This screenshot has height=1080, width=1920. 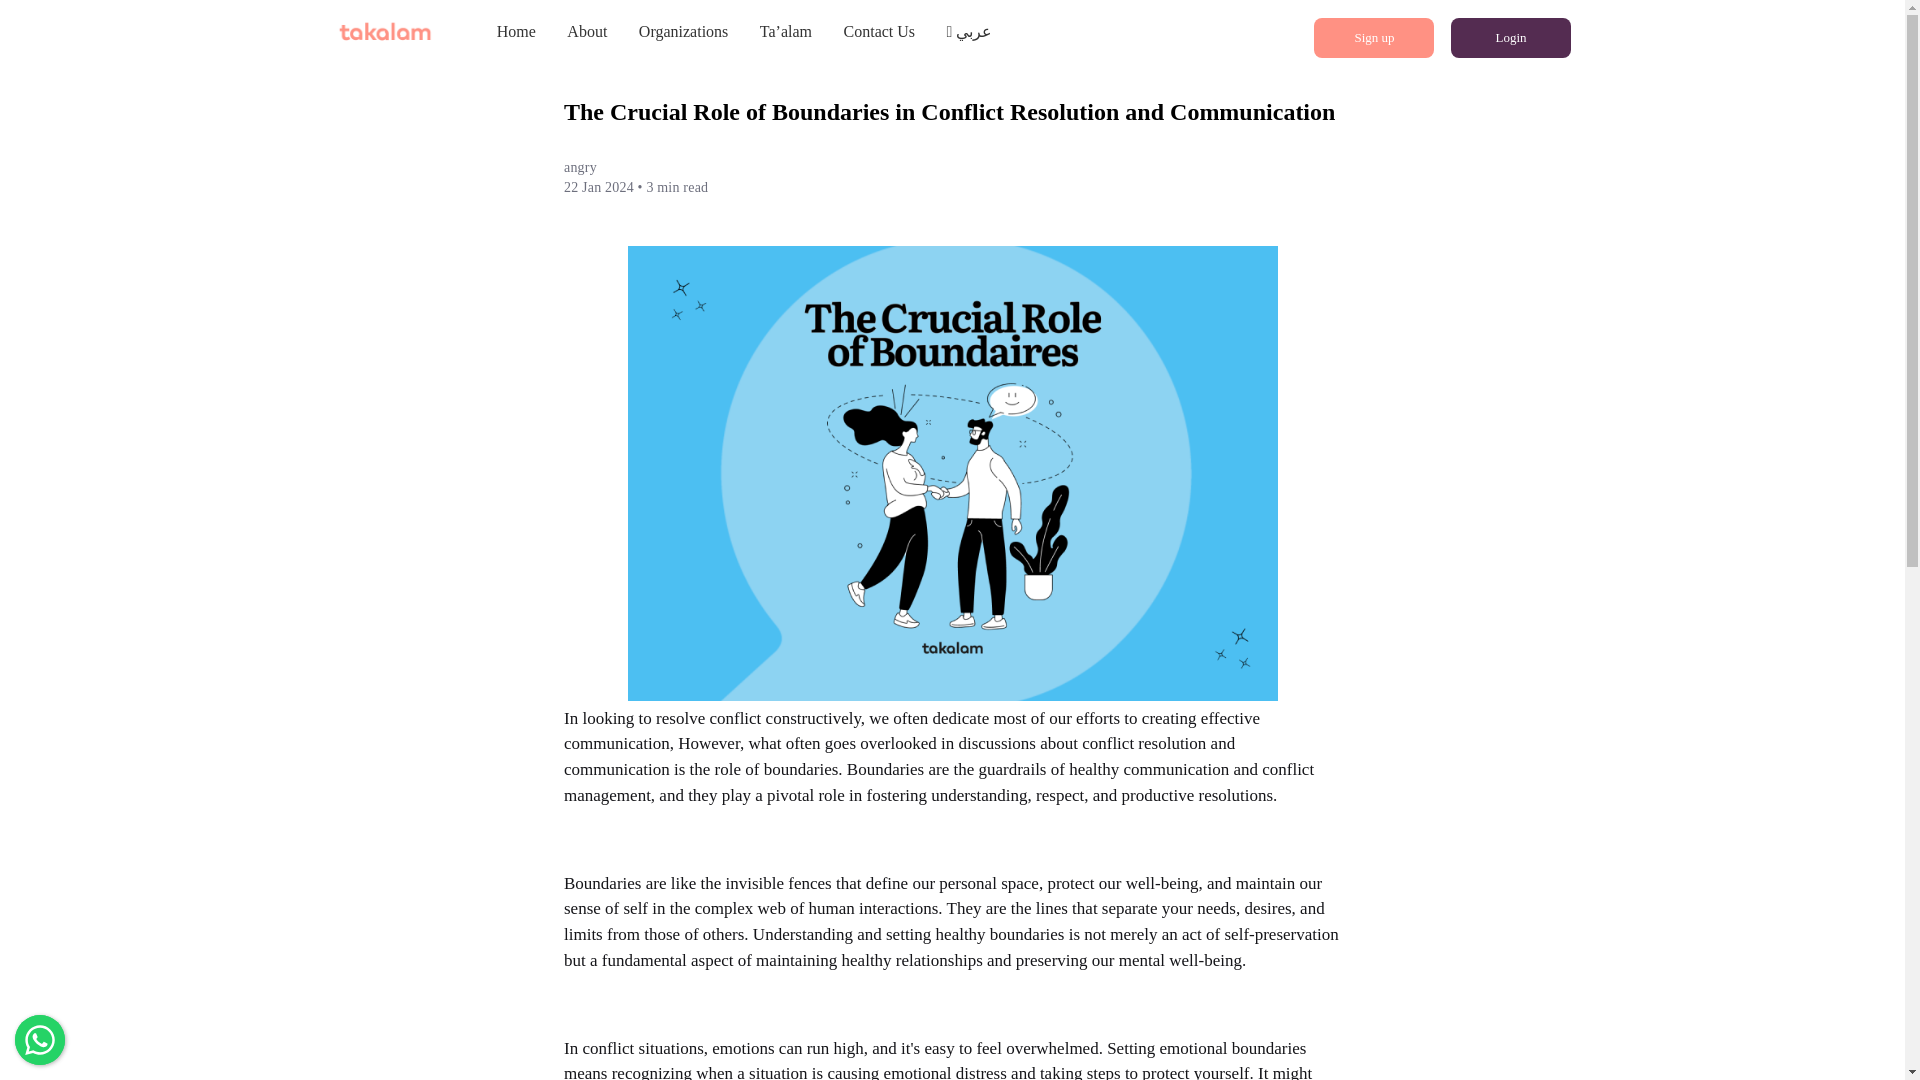 What do you see at coordinates (516, 32) in the screenshot?
I see `Home` at bounding box center [516, 32].